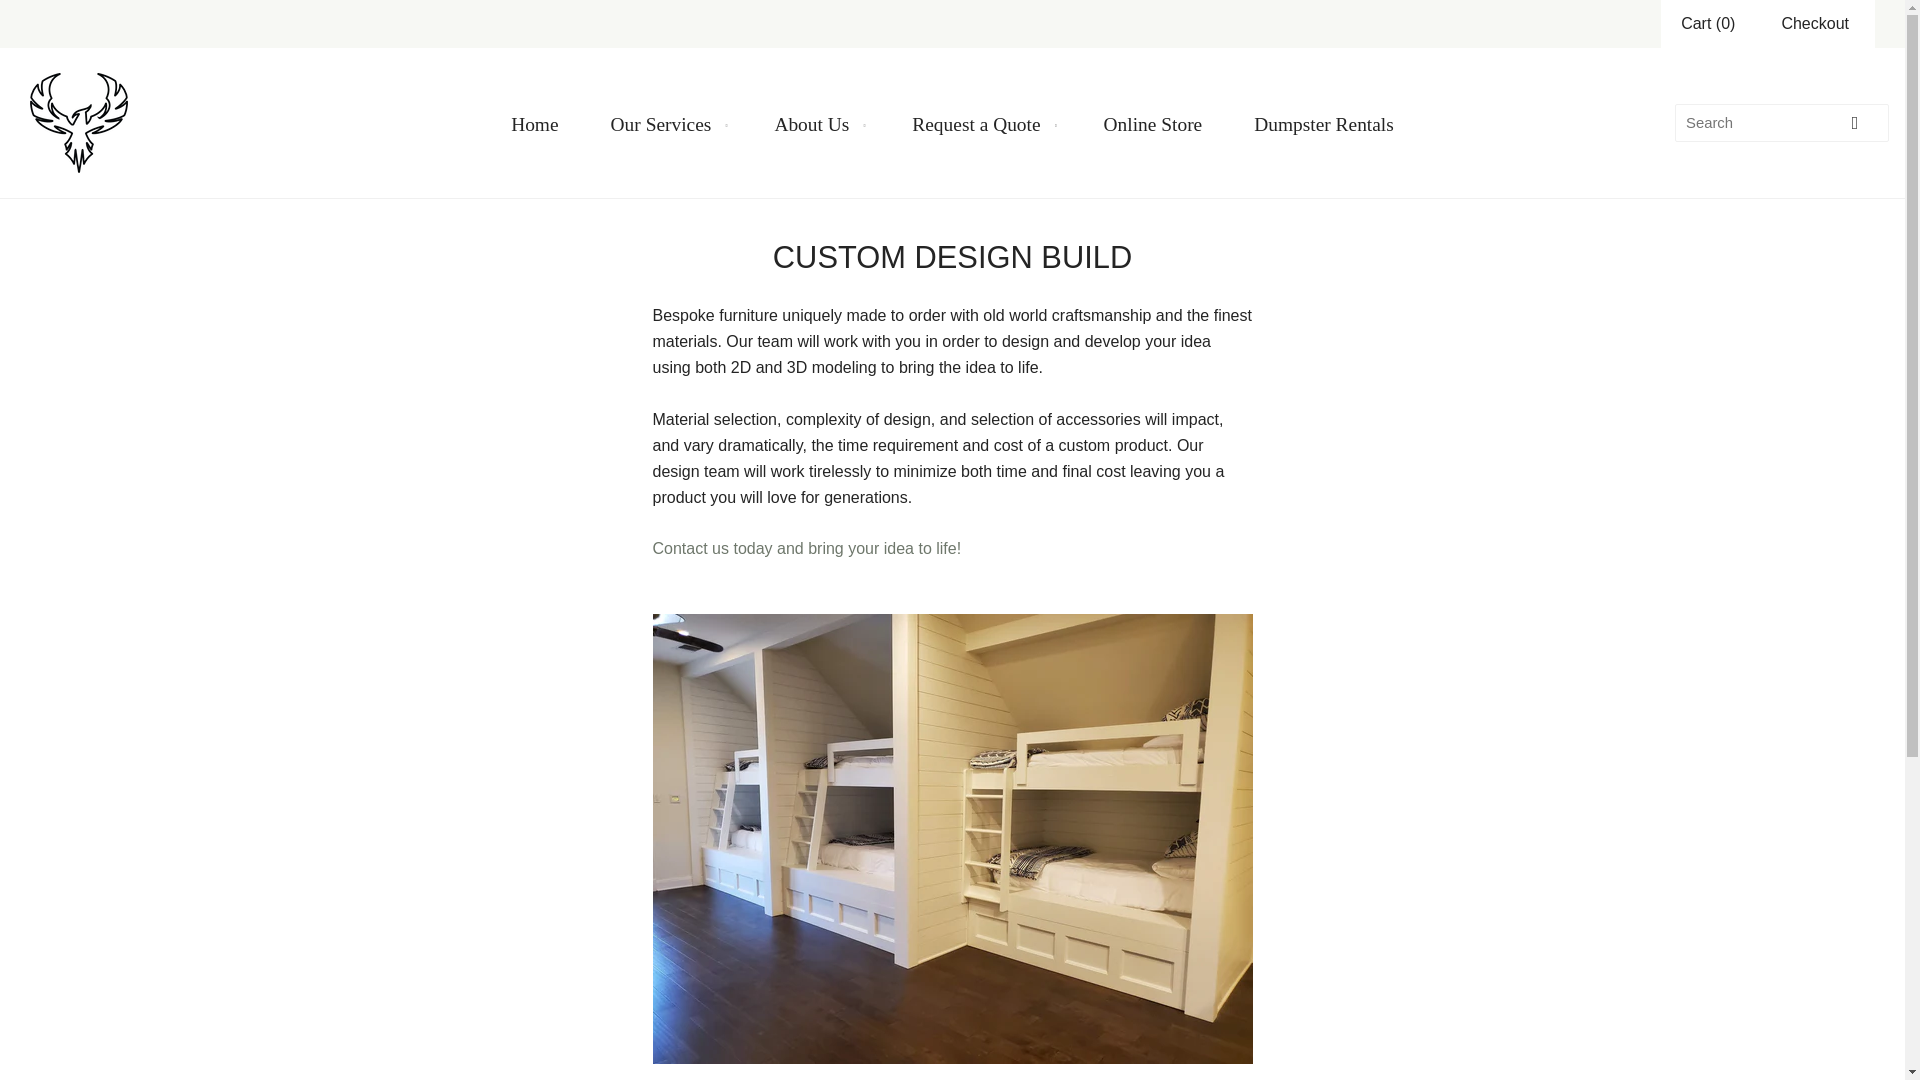 This screenshot has height=1080, width=1920. I want to click on Dumpster Rentals, so click(1324, 124).